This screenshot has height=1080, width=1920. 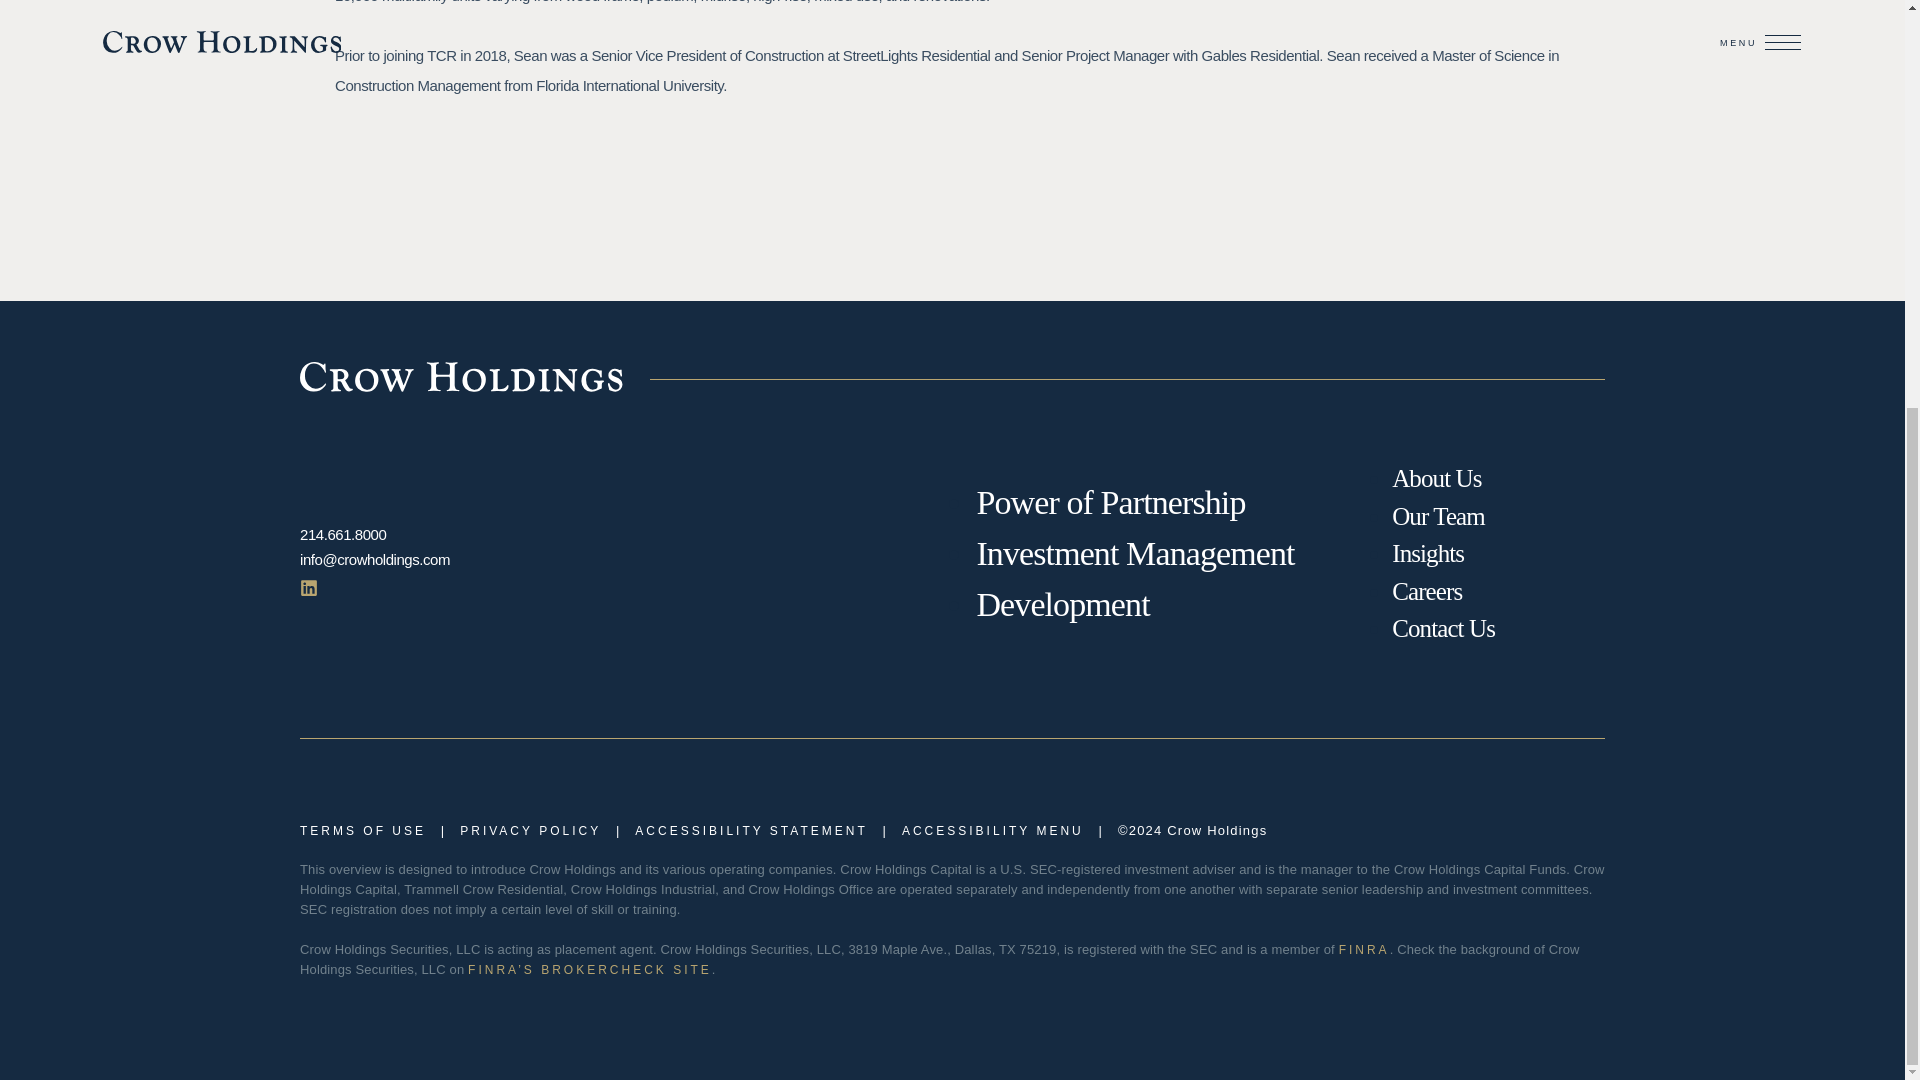 What do you see at coordinates (1444, 628) in the screenshot?
I see `Contact Us` at bounding box center [1444, 628].